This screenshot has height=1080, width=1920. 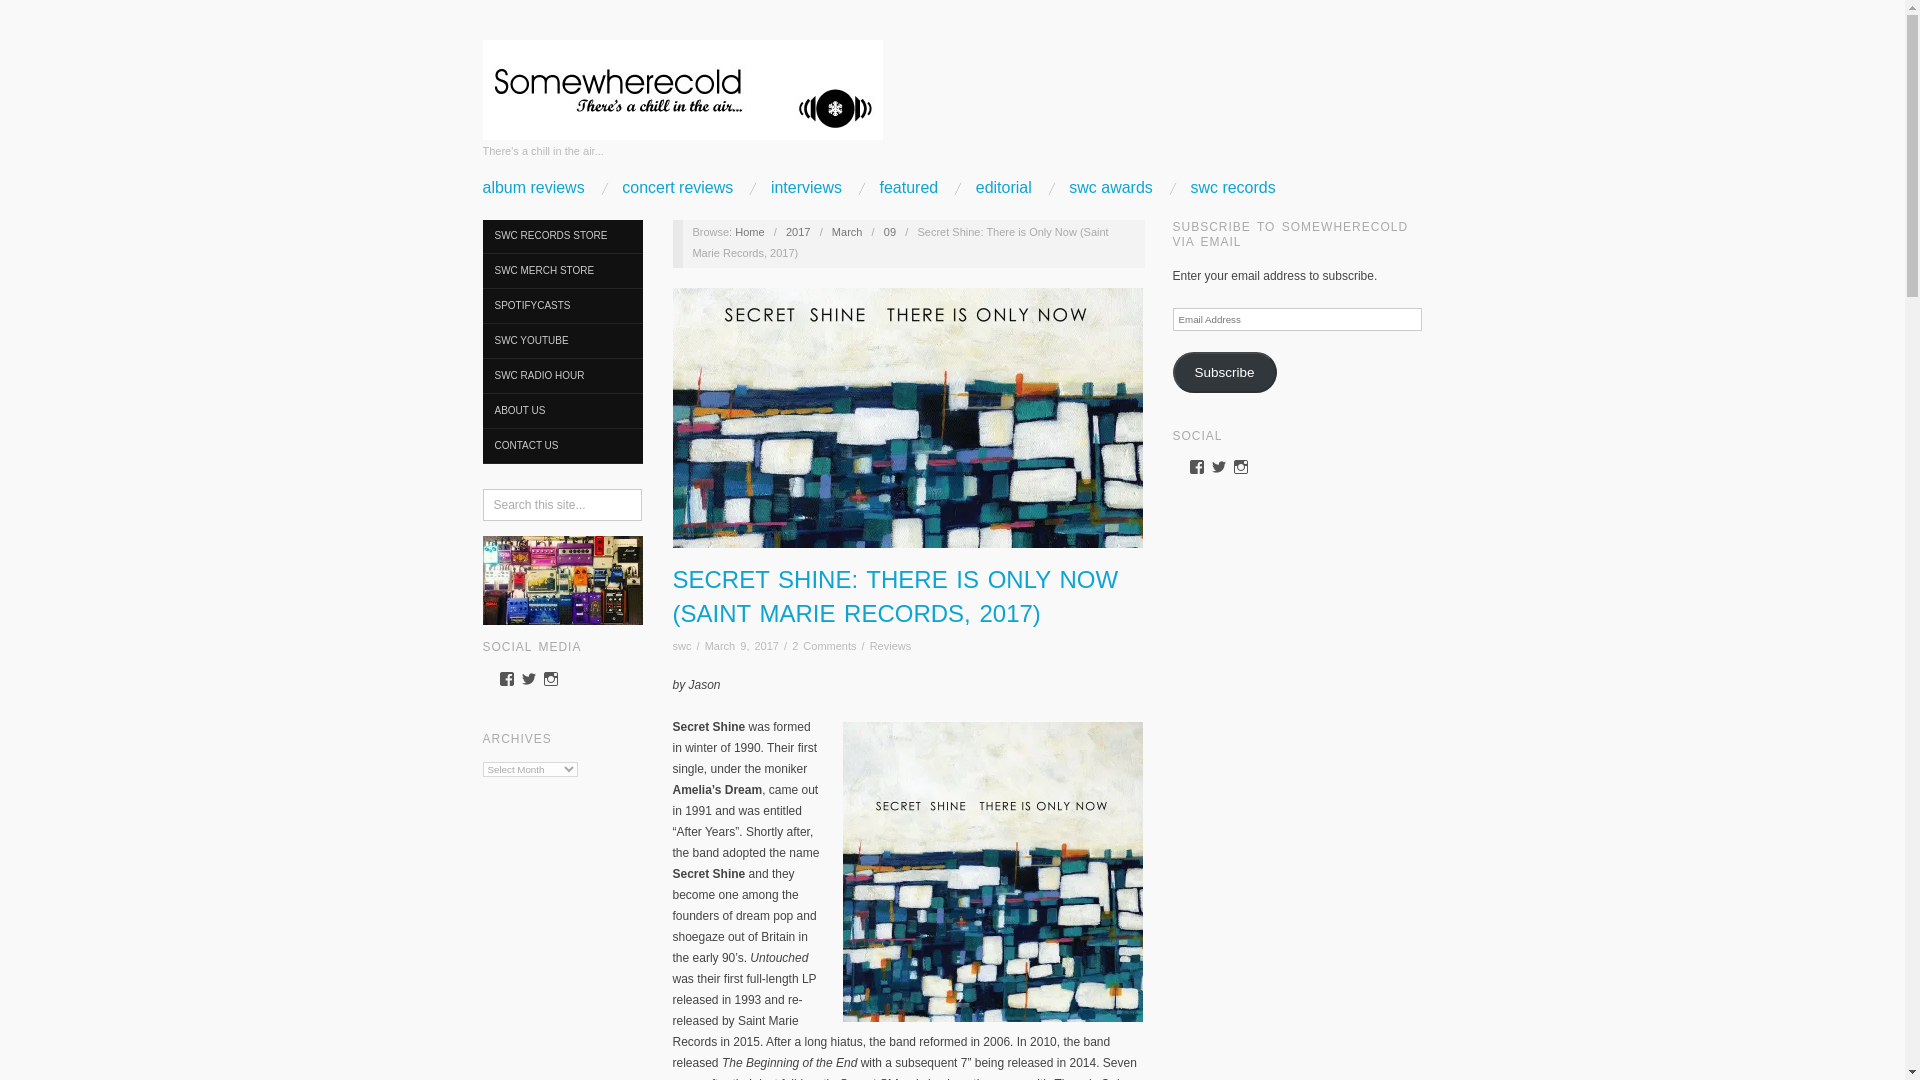 I want to click on 2 Comments, so click(x=824, y=646).